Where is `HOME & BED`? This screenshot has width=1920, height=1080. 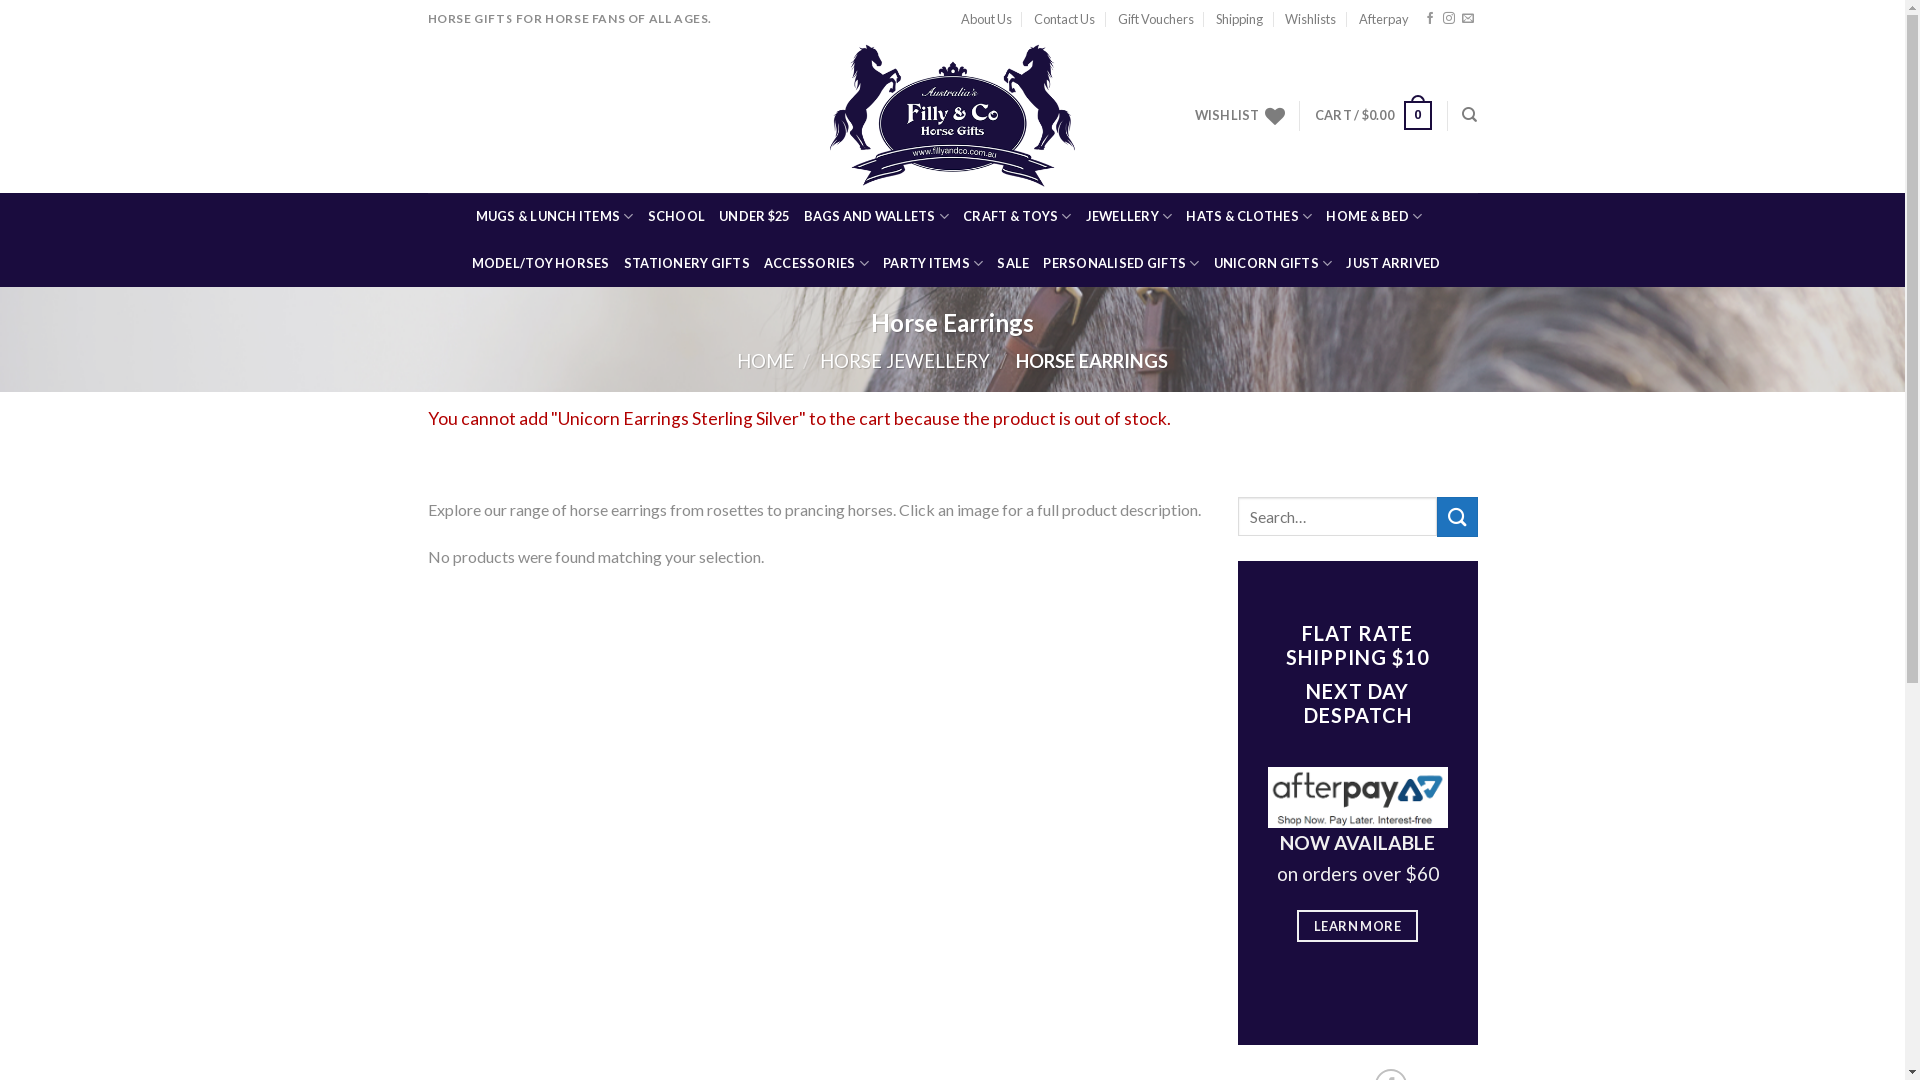 HOME & BED is located at coordinates (1374, 216).